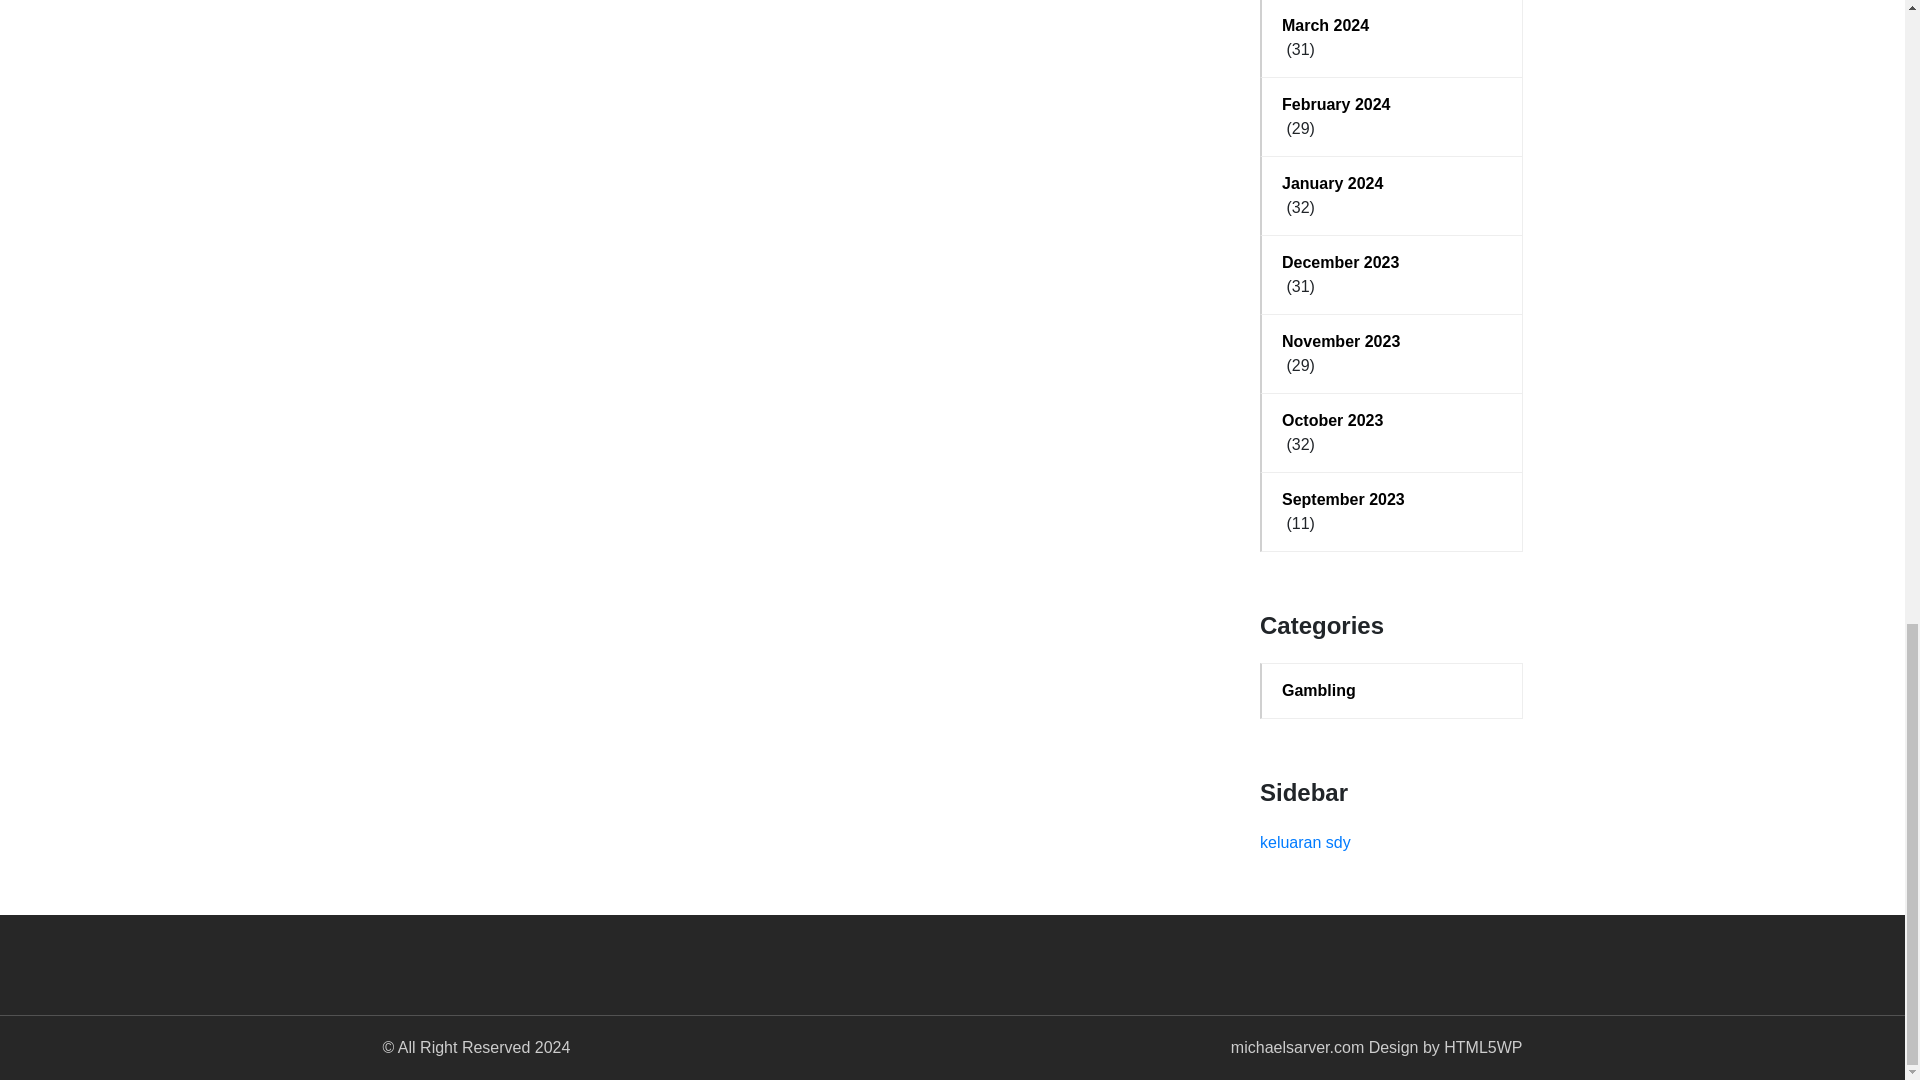 The width and height of the screenshot is (1920, 1080). Describe the element at coordinates (1392, 342) in the screenshot. I see `November 2023` at that location.